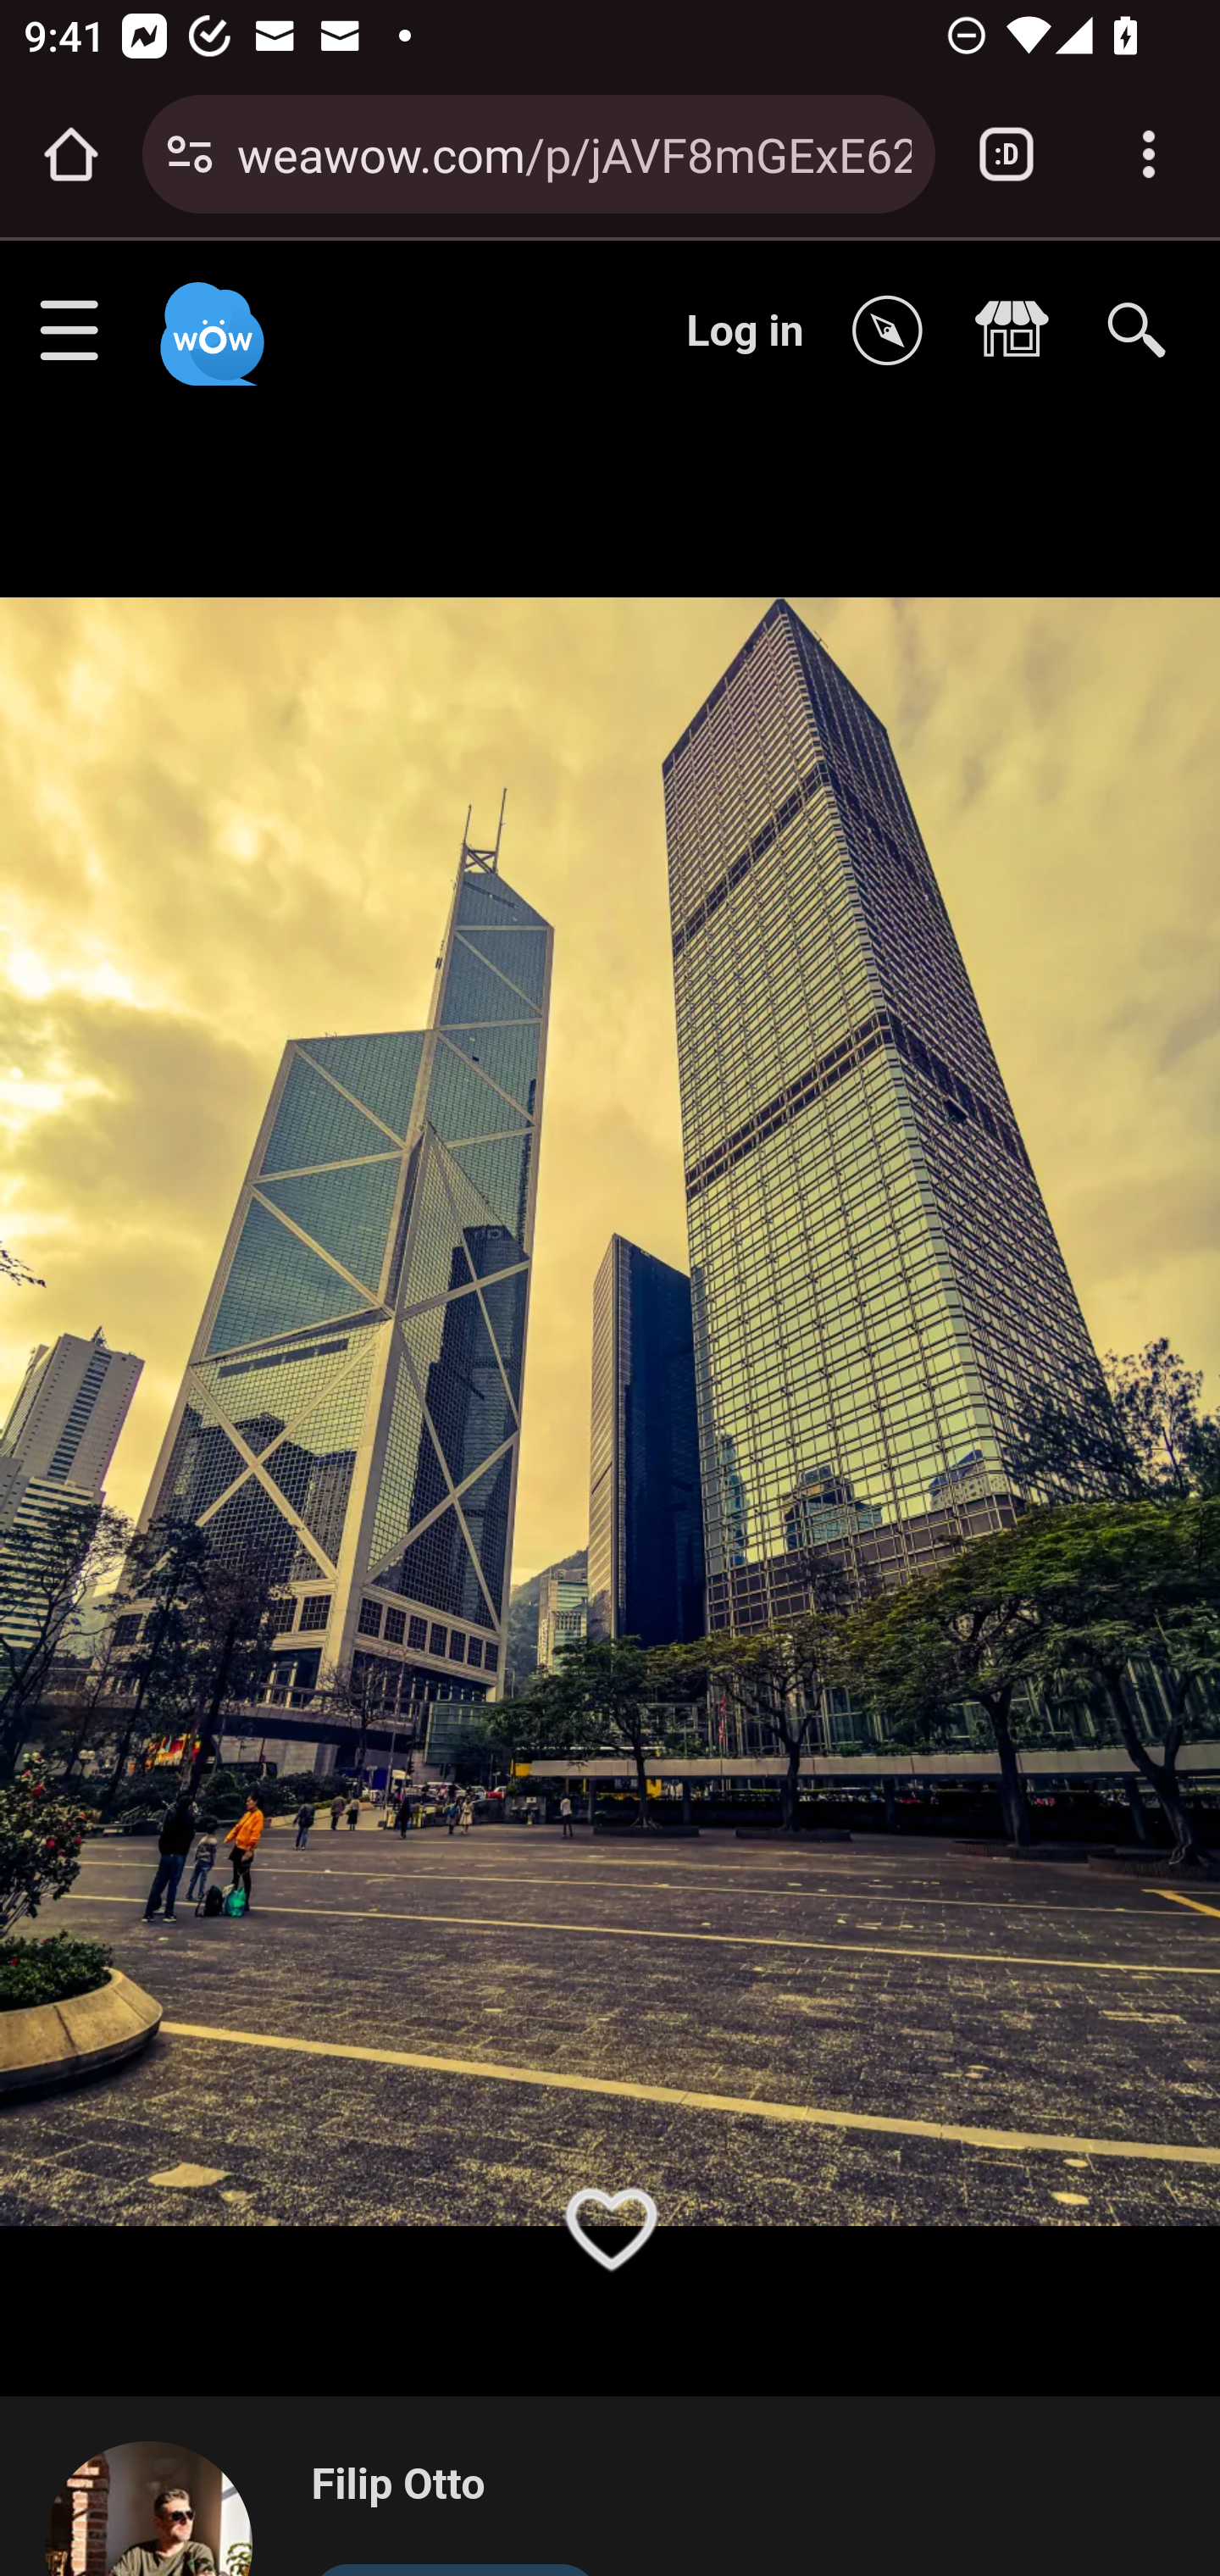 This screenshot has height=2576, width=1220. I want to click on Customize and control Google Chrome, so click(1149, 154).